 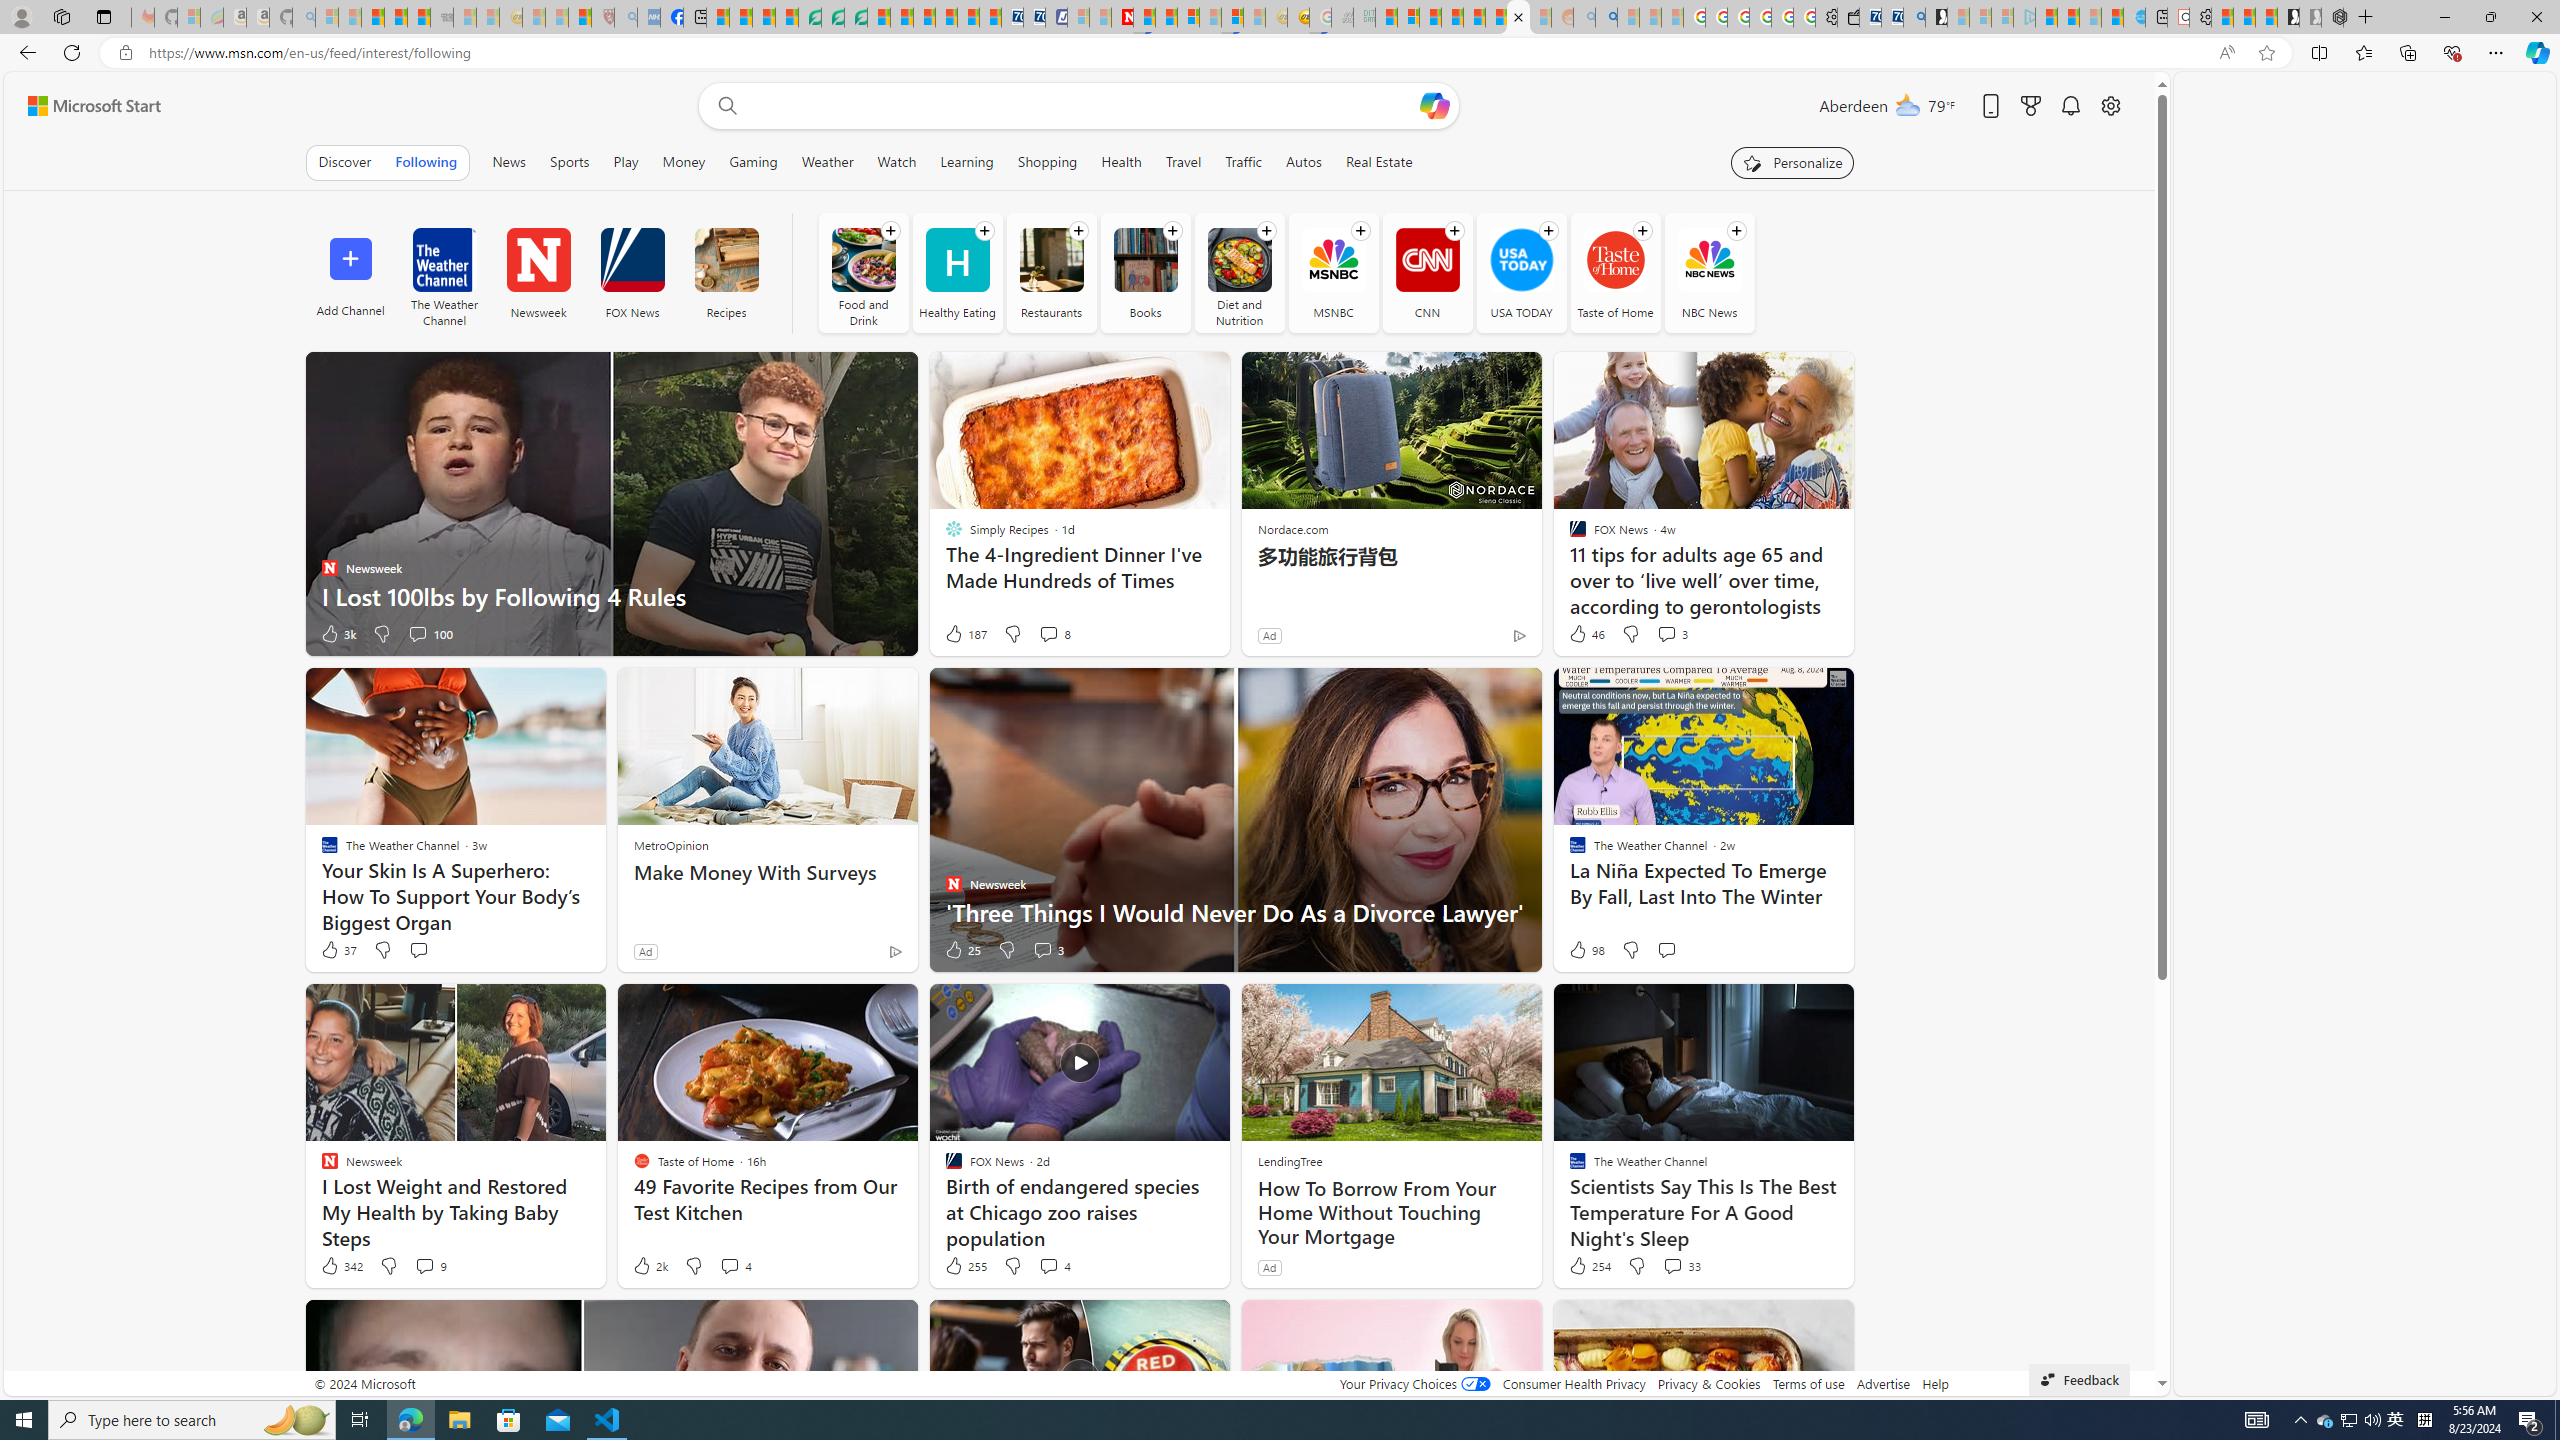 What do you see at coordinates (1052, 272) in the screenshot?
I see `Restaurants` at bounding box center [1052, 272].